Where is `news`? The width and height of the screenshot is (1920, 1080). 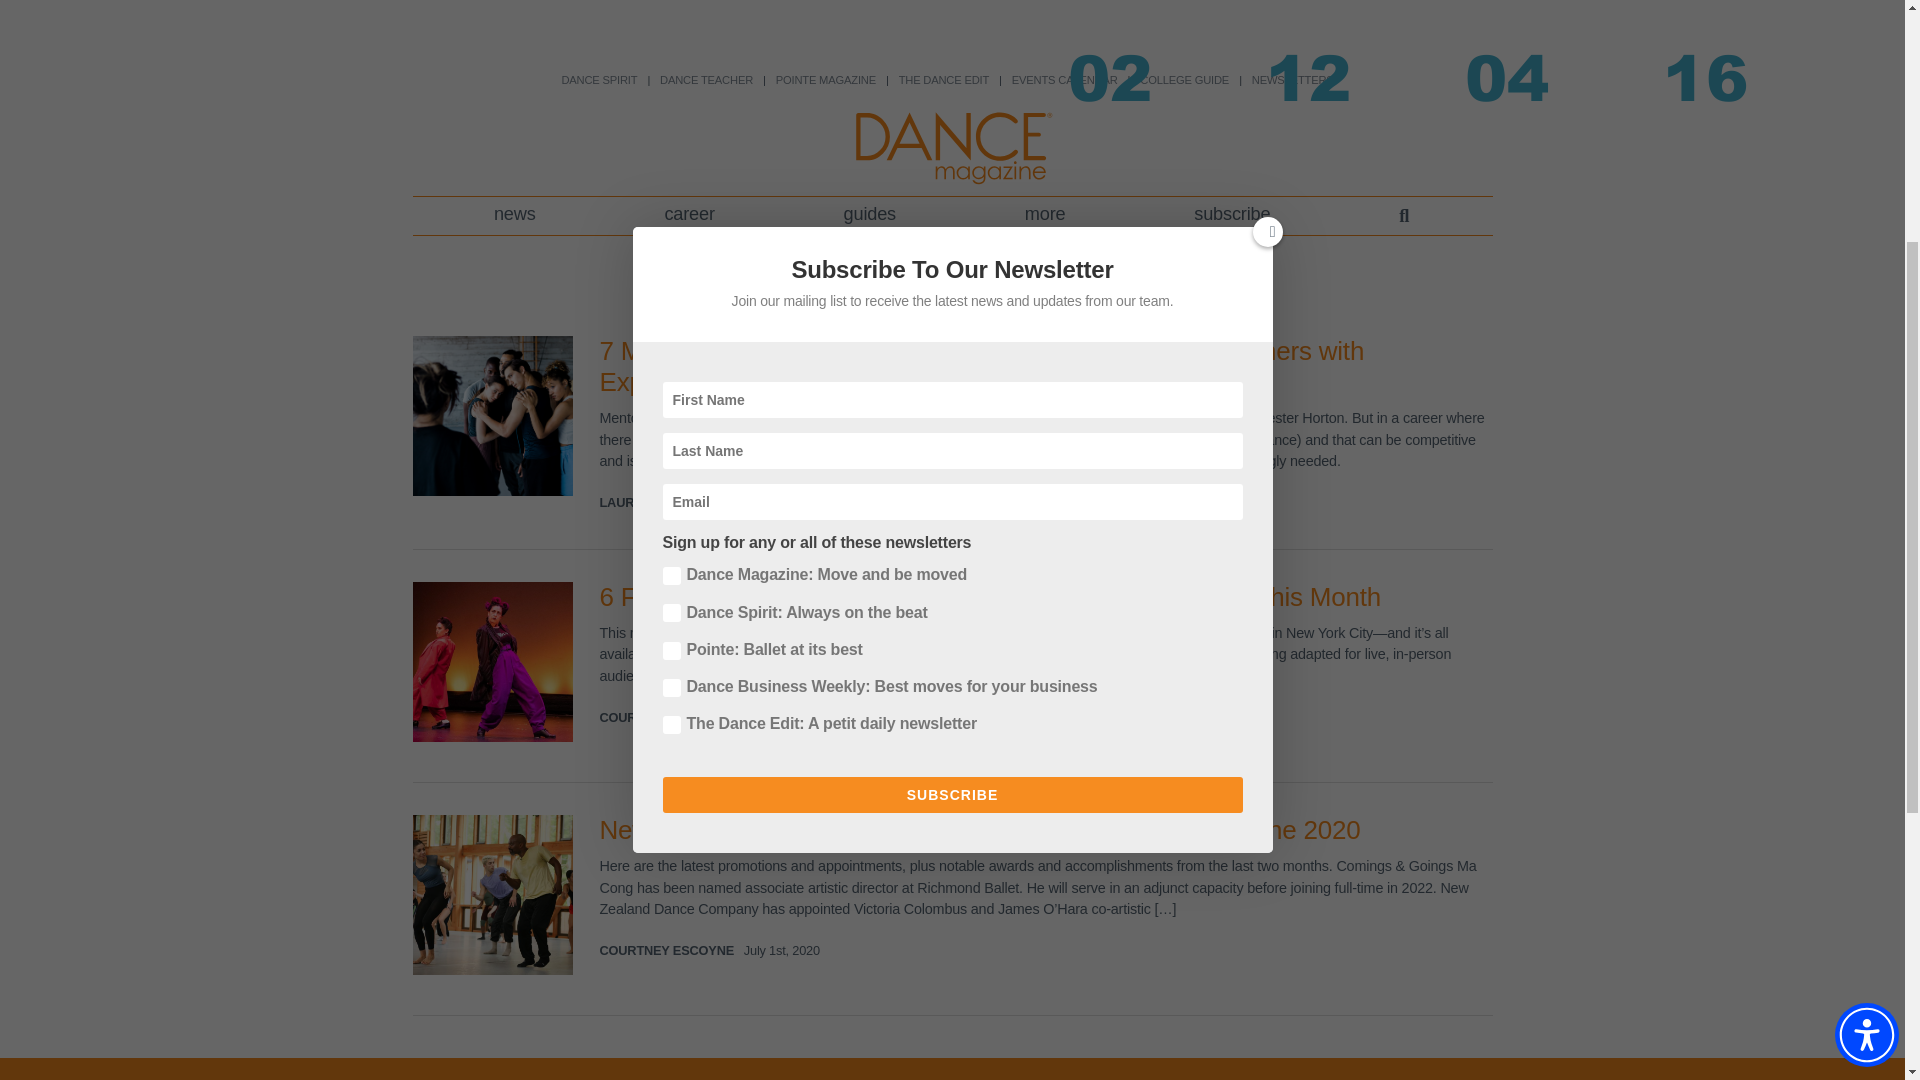
news is located at coordinates (515, 216).